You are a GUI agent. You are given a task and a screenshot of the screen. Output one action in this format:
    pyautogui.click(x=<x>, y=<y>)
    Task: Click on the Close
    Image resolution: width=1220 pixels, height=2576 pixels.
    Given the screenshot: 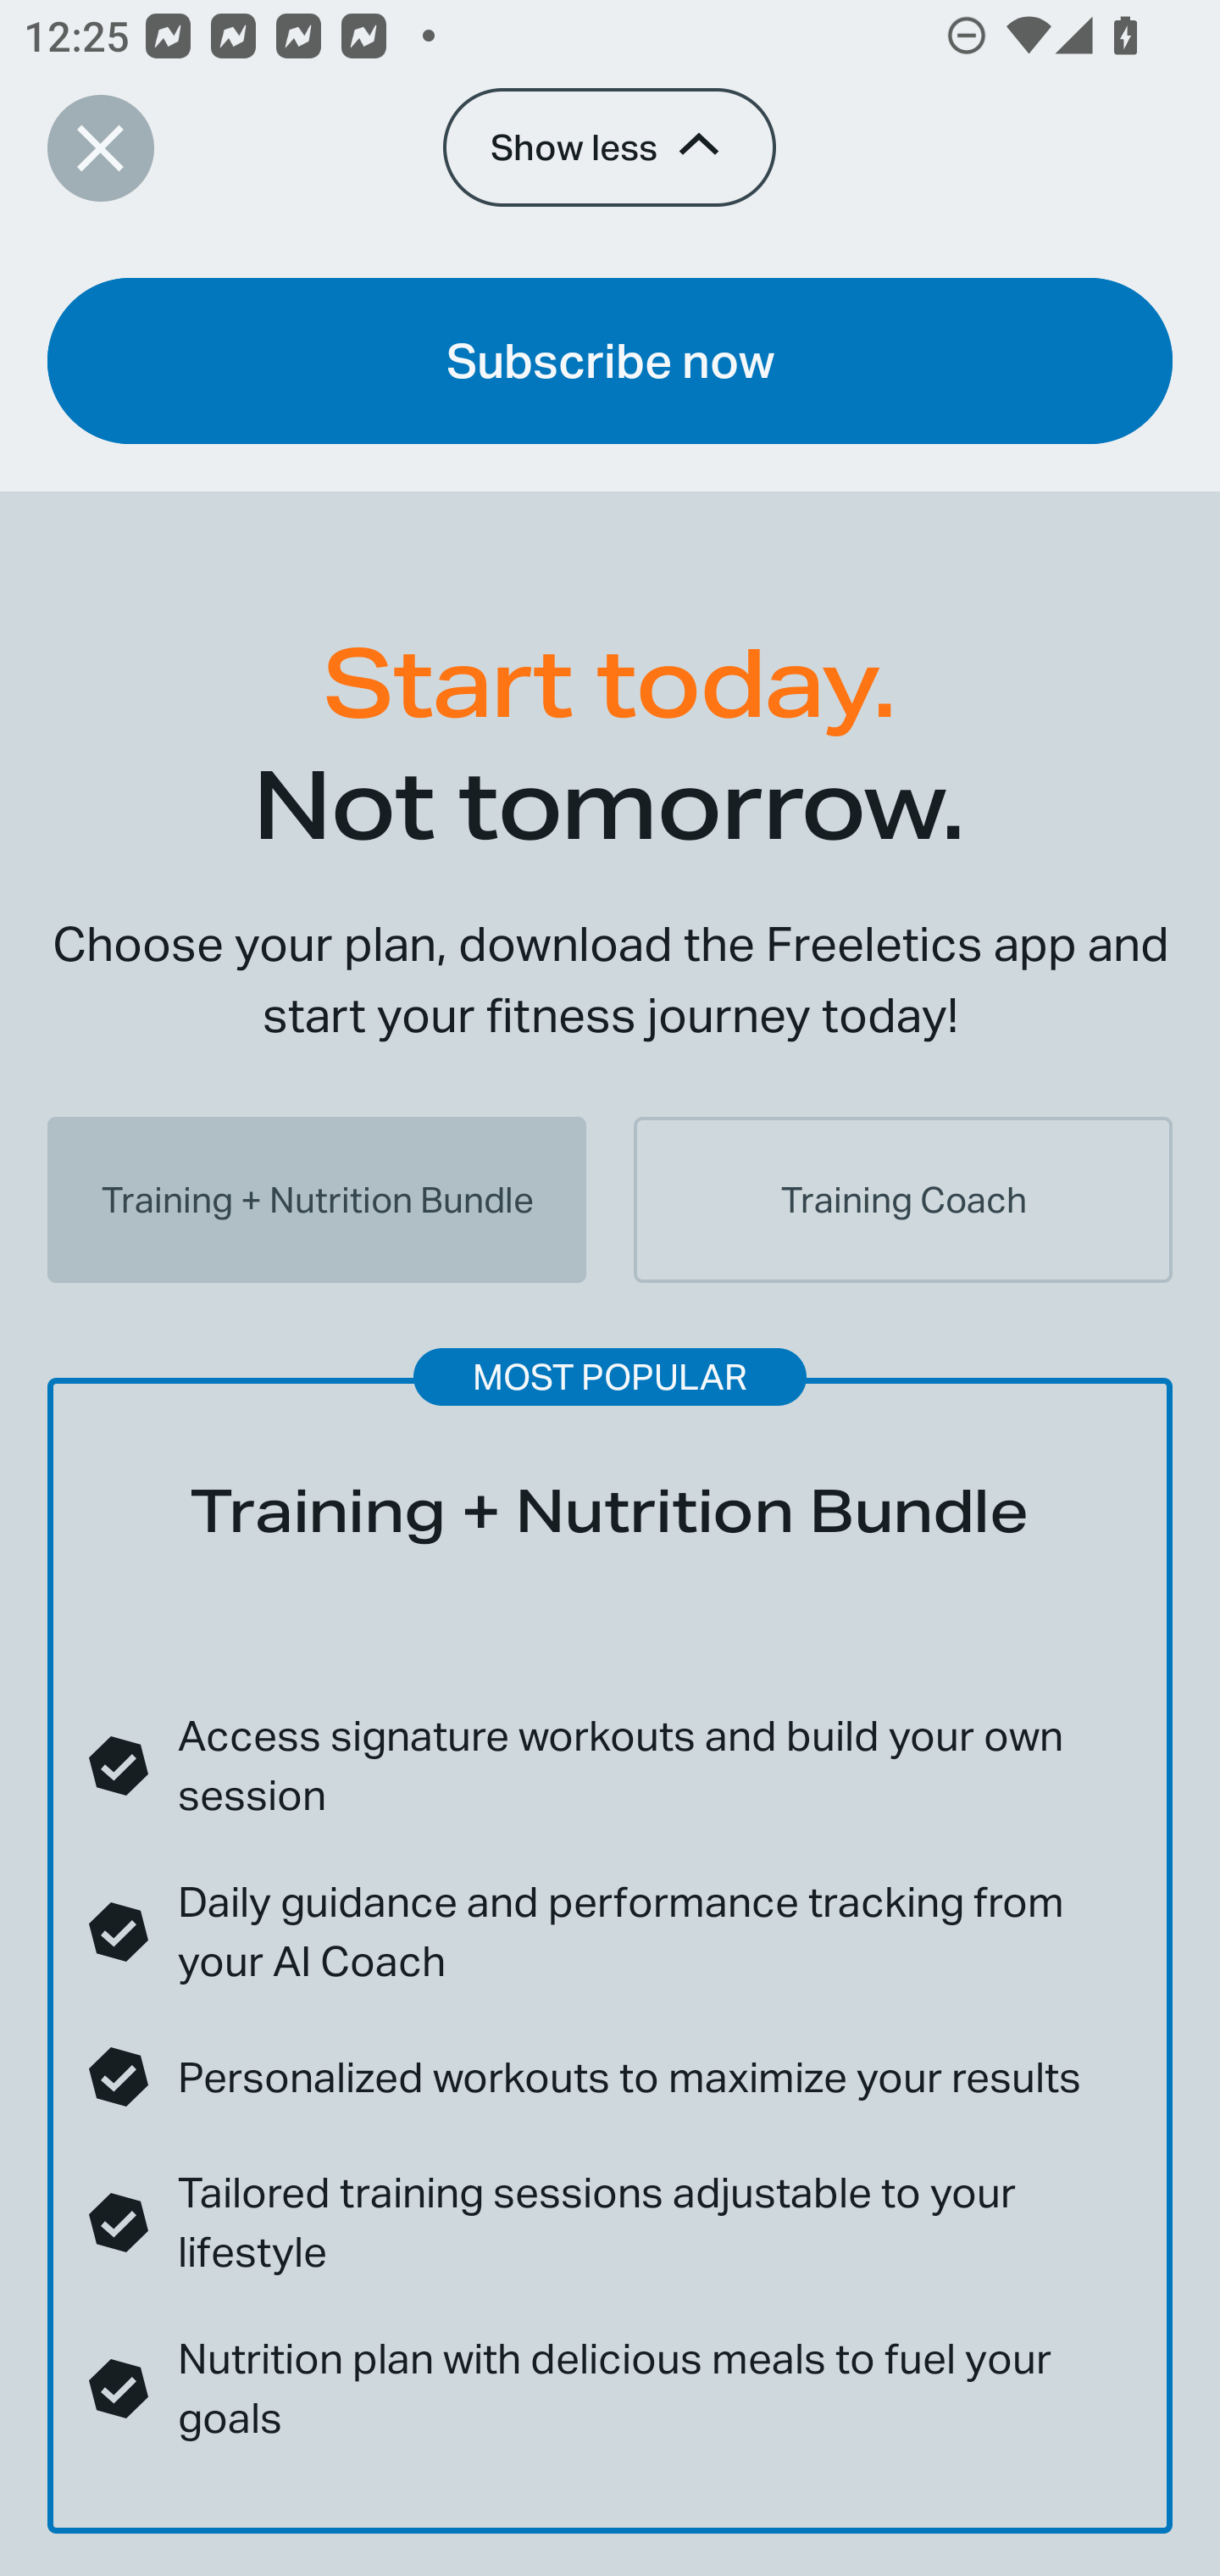 What is the action you would take?
    pyautogui.click(x=100, y=147)
    